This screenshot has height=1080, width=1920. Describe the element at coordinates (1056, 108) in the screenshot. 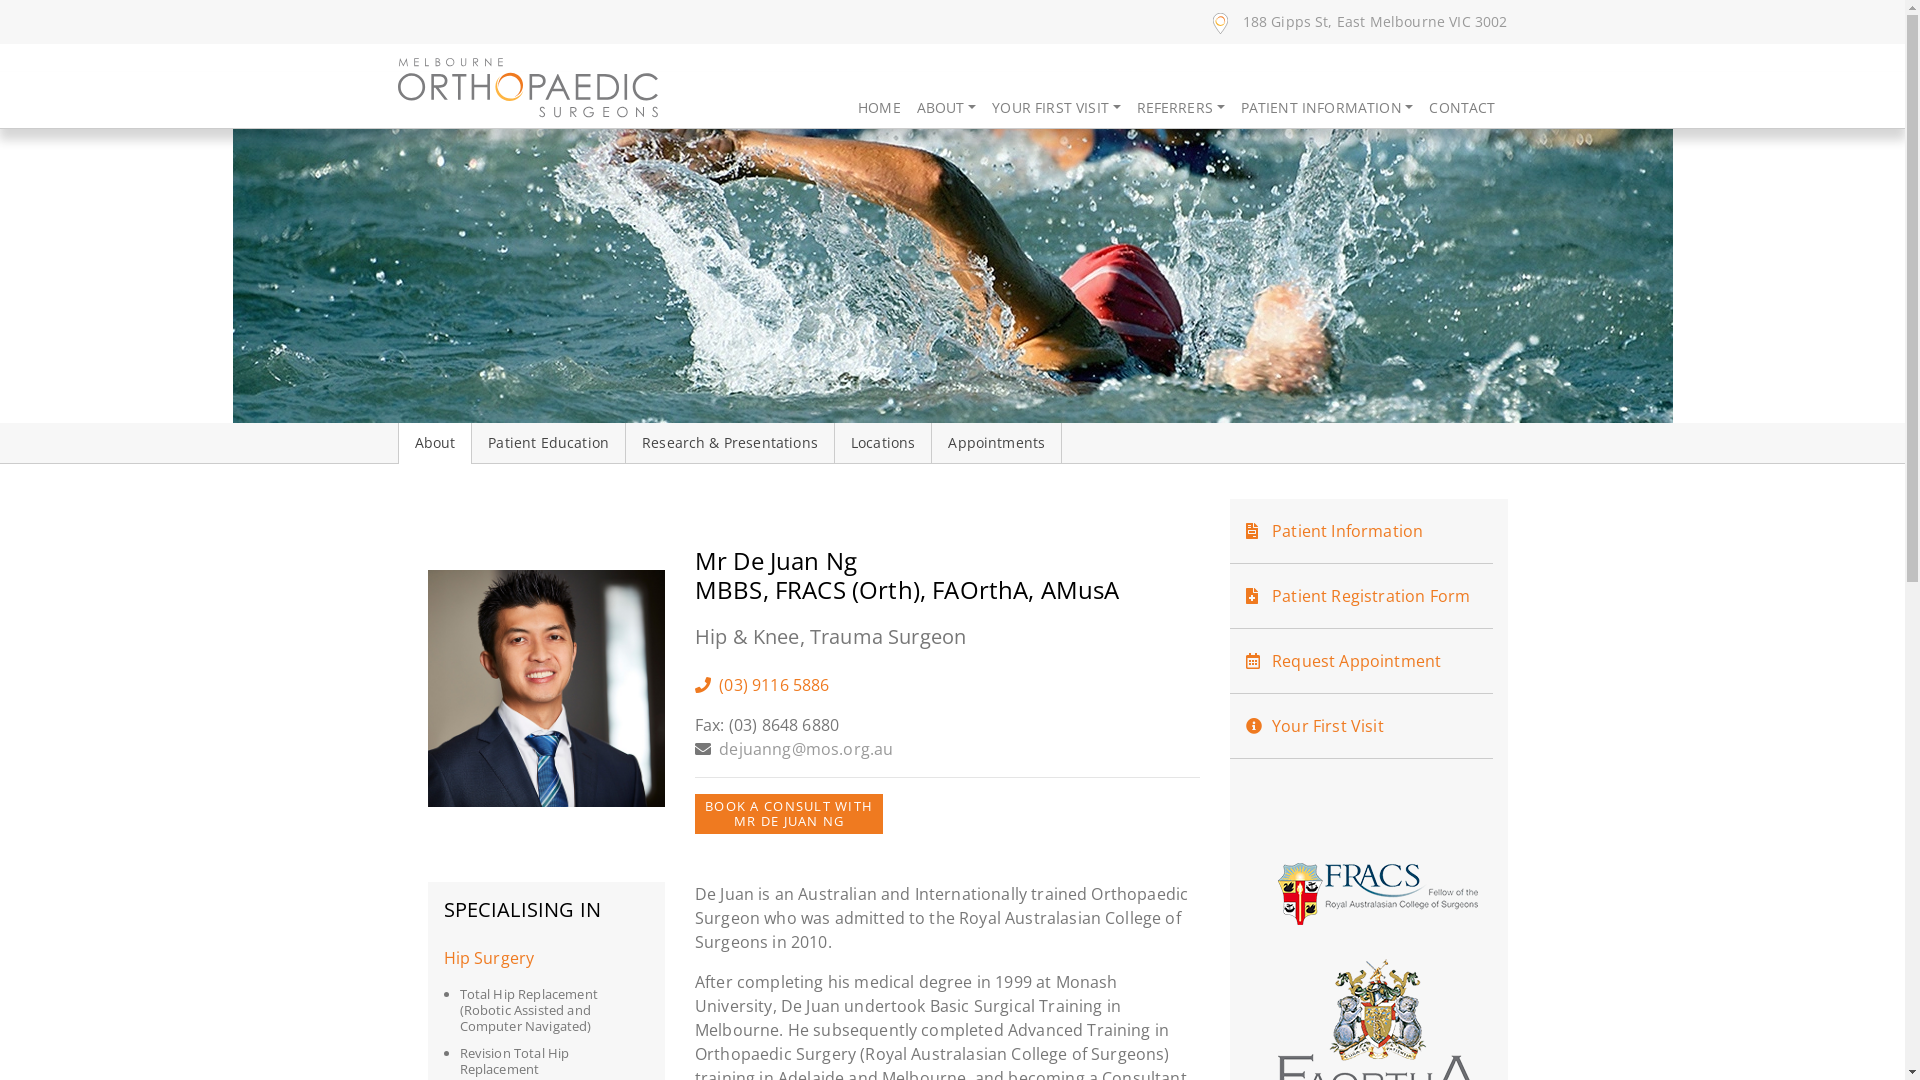

I see `YOUR FIRST VISIT` at that location.